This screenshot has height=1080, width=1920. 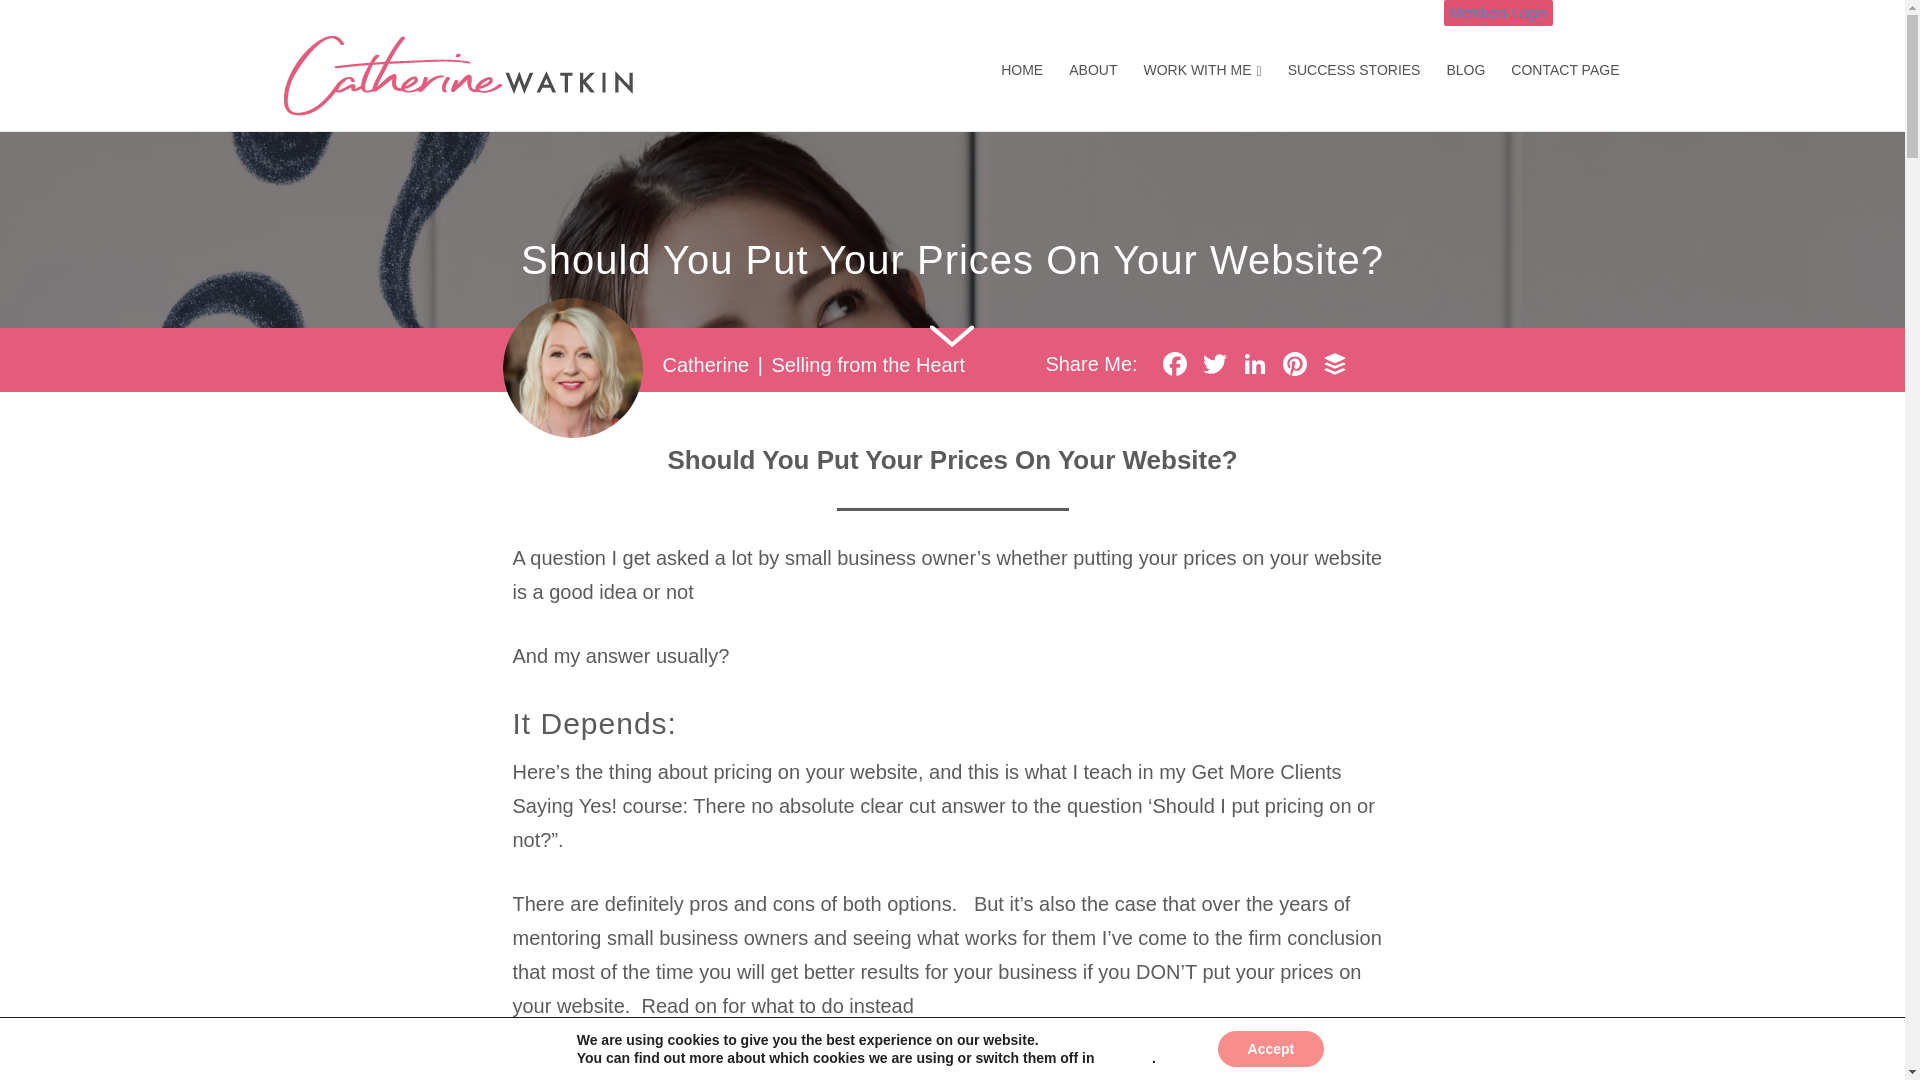 I want to click on HOME, so click(x=1021, y=71).